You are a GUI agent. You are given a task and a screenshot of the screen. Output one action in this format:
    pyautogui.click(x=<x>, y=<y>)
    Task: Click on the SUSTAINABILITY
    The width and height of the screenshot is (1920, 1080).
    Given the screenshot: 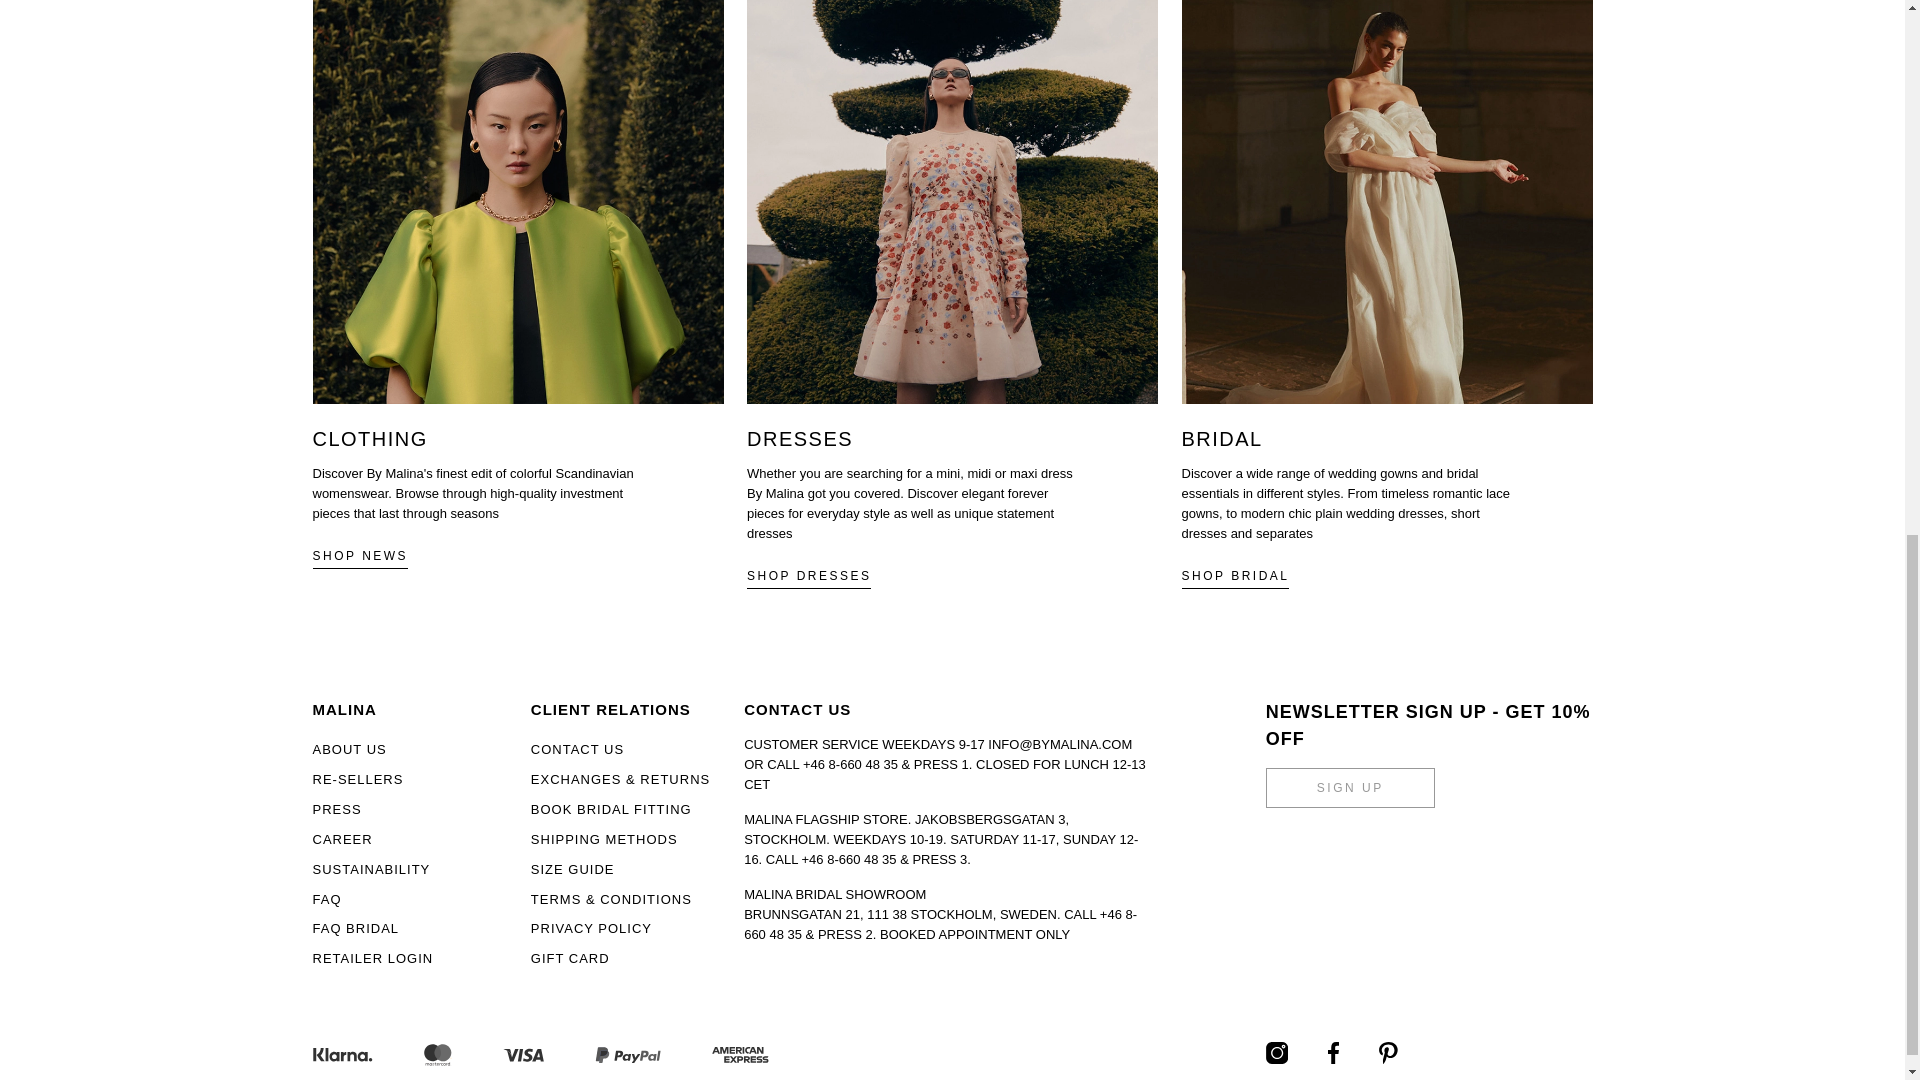 What is the action you would take?
    pyautogui.click(x=370, y=868)
    